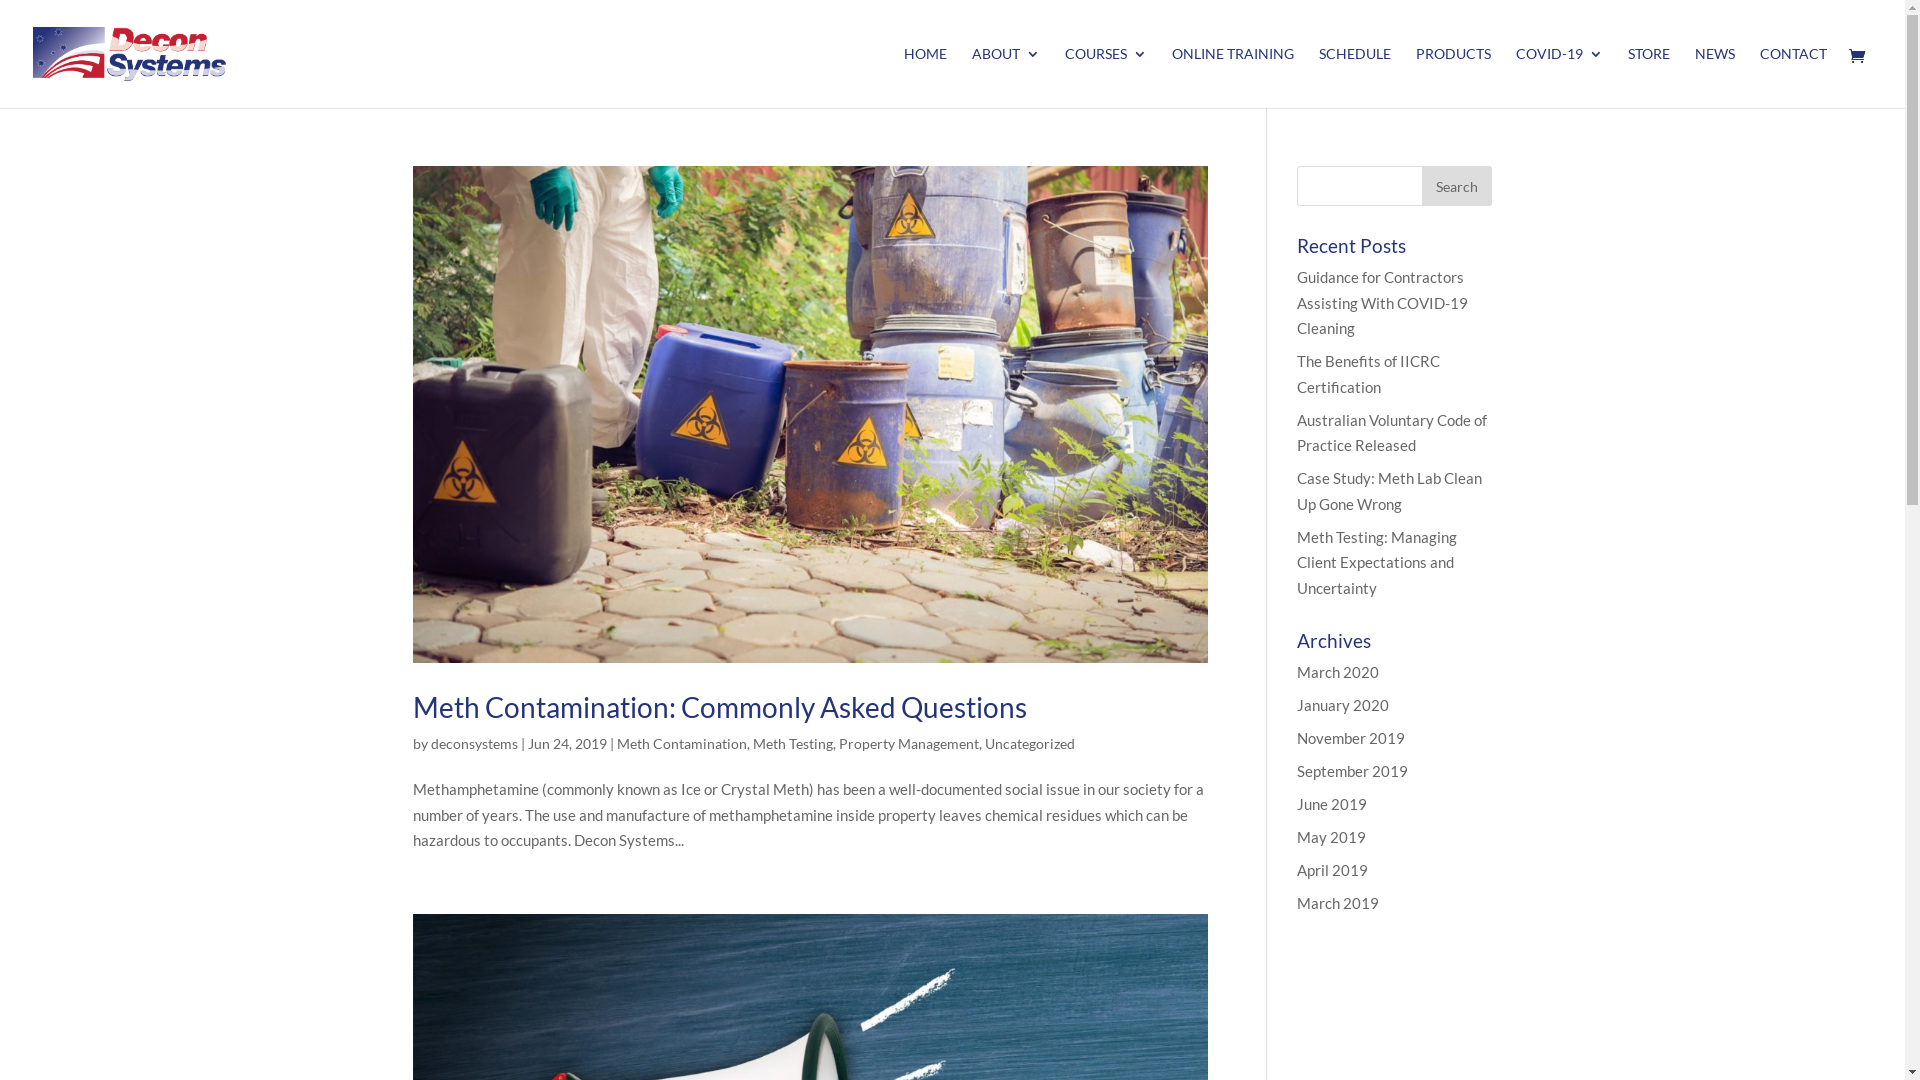 This screenshot has width=1920, height=1080. I want to click on deconsystems, so click(474, 744).